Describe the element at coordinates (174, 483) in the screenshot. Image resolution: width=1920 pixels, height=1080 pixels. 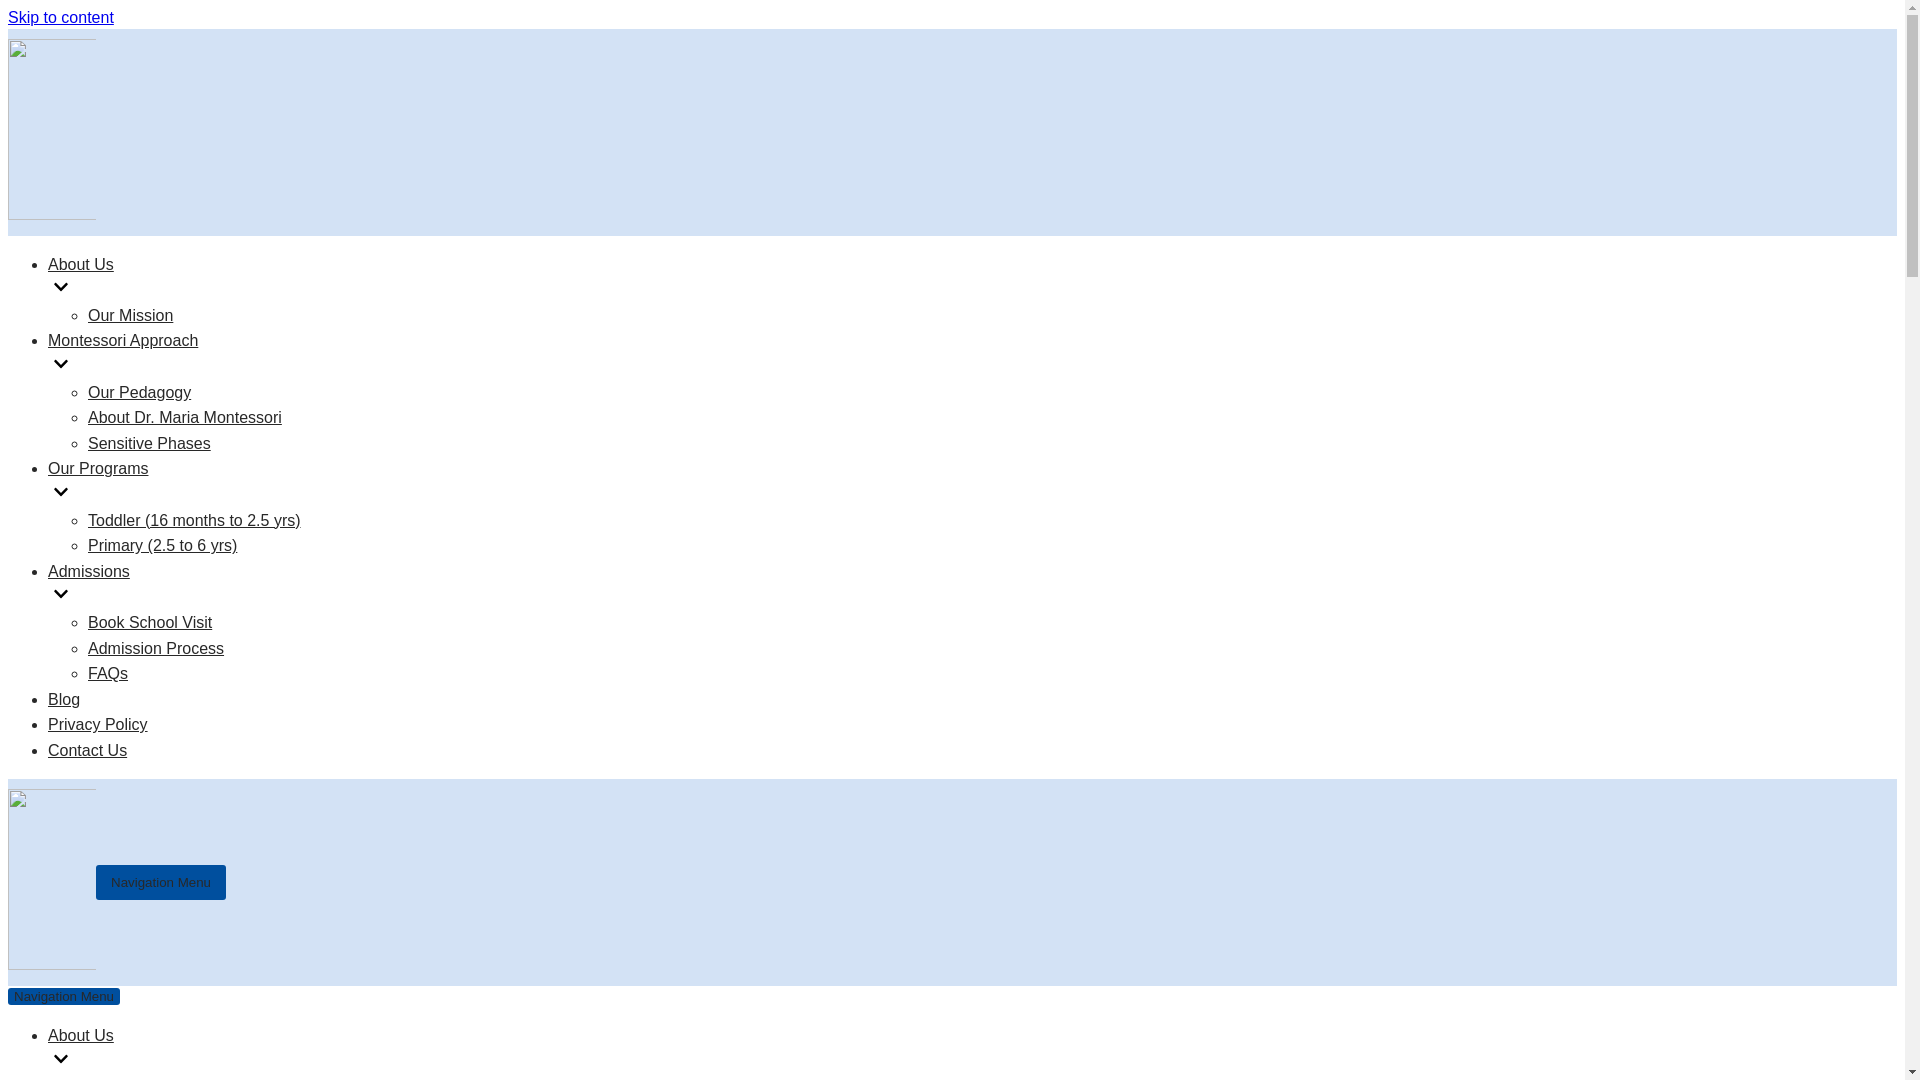
I see `Our Programs` at that location.